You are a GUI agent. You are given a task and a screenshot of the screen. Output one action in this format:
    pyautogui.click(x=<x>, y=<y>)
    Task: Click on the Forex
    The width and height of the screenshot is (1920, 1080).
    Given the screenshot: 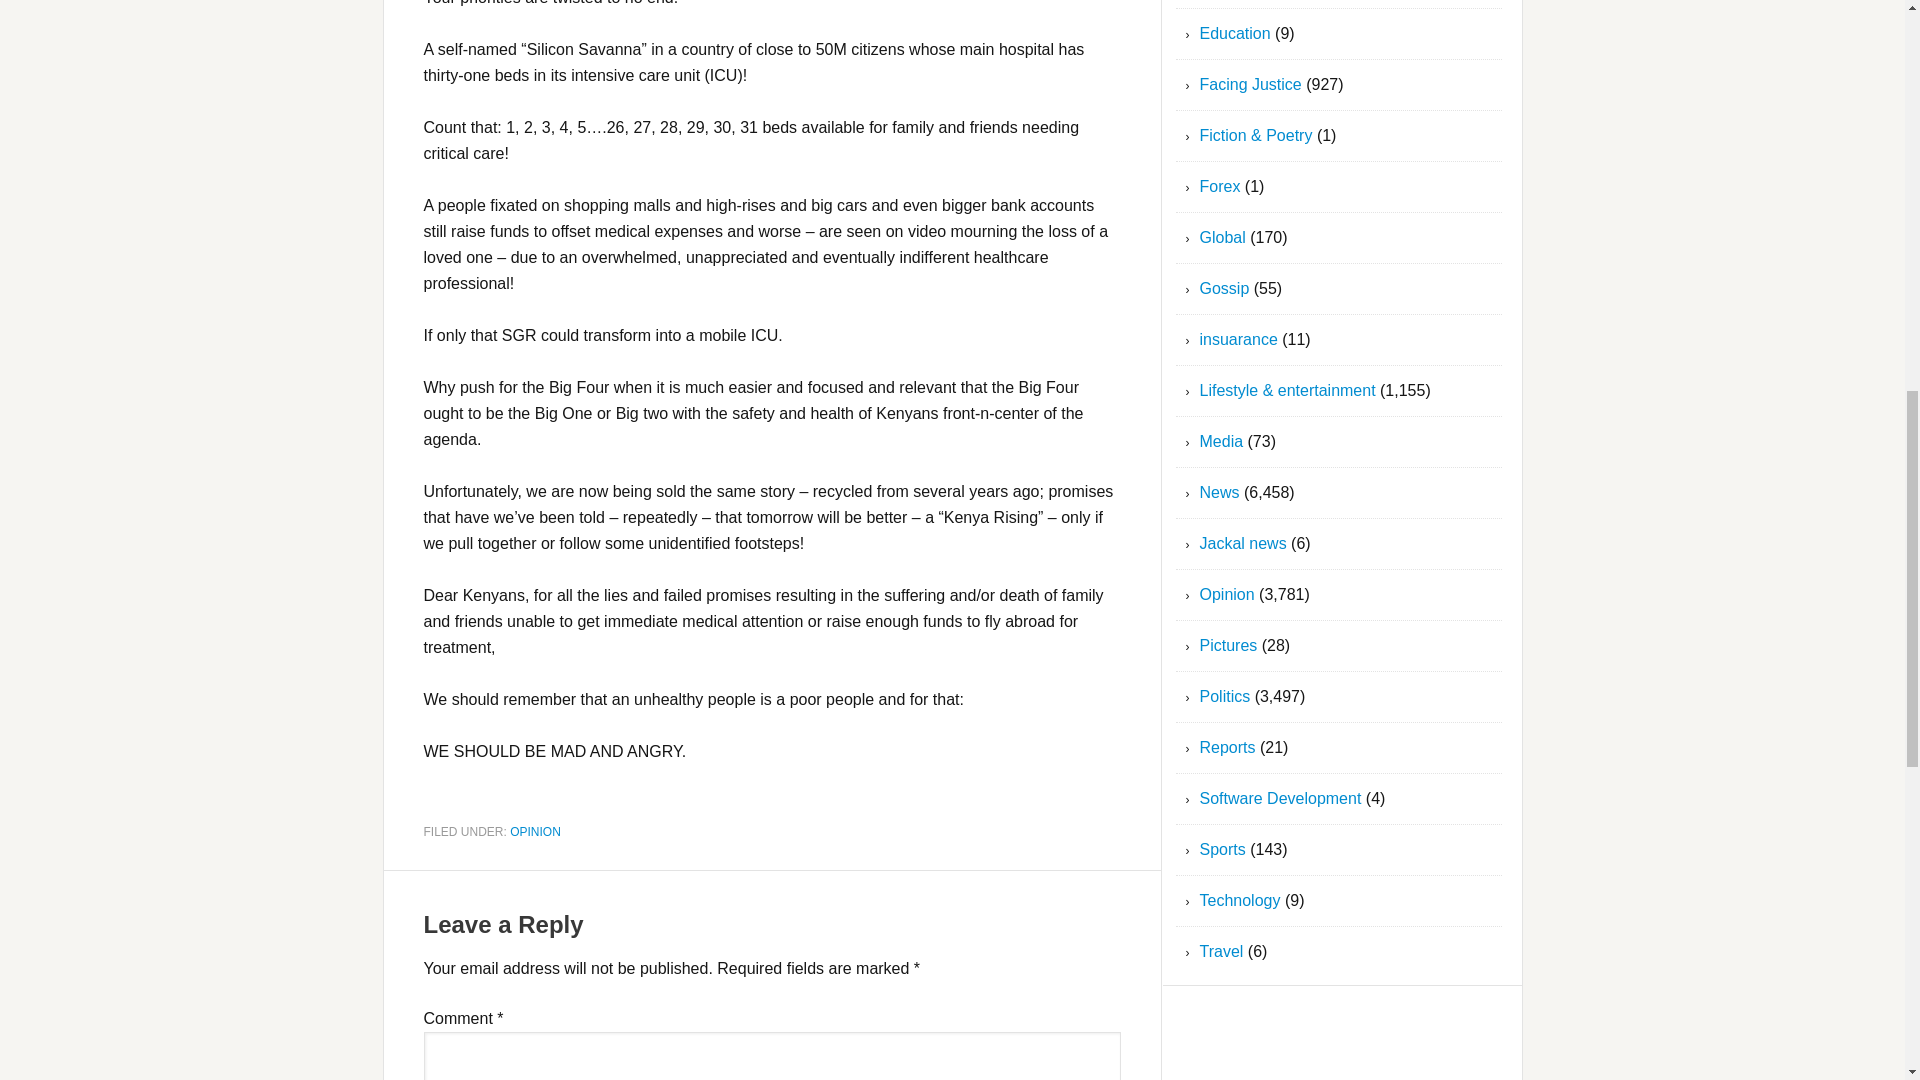 What is the action you would take?
    pyautogui.click(x=1220, y=186)
    